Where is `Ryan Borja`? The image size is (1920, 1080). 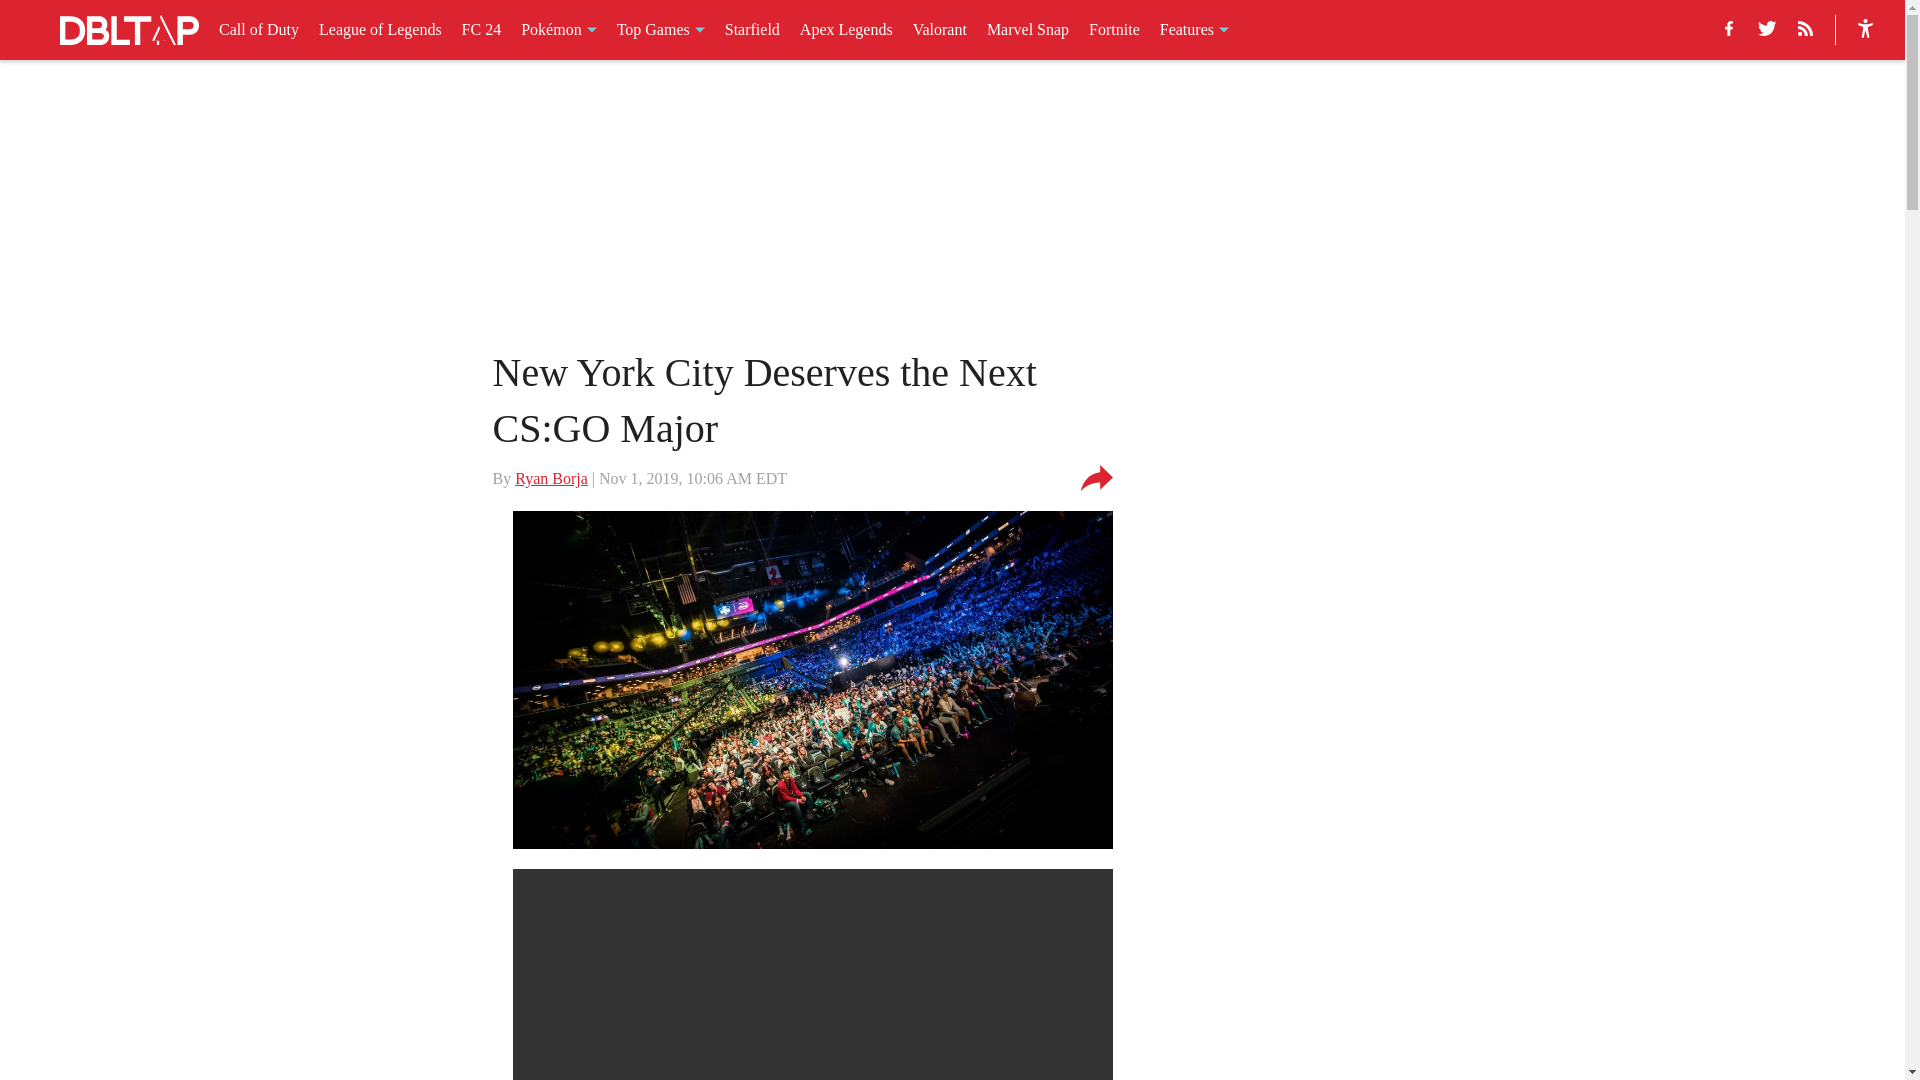 Ryan Borja is located at coordinates (550, 478).